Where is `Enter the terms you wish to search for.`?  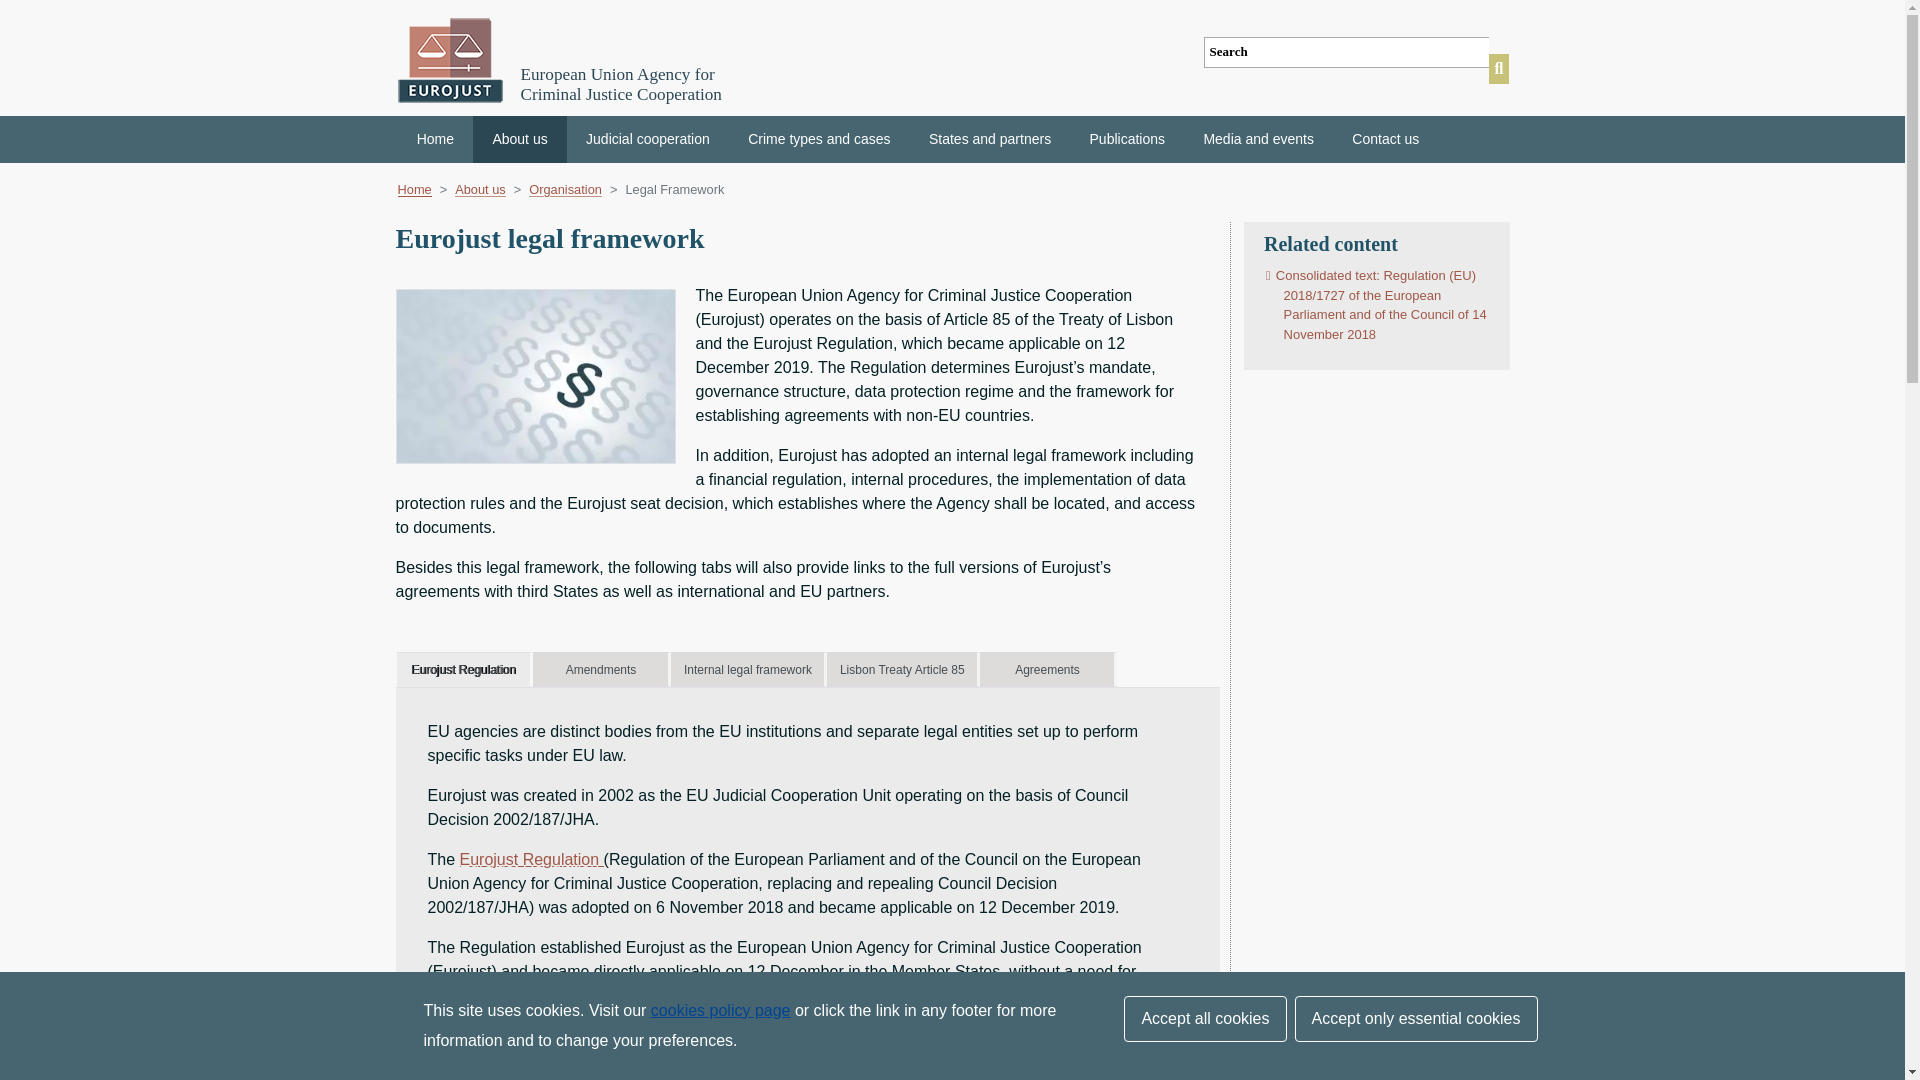 Enter the terms you wish to search for. is located at coordinates (1346, 51).